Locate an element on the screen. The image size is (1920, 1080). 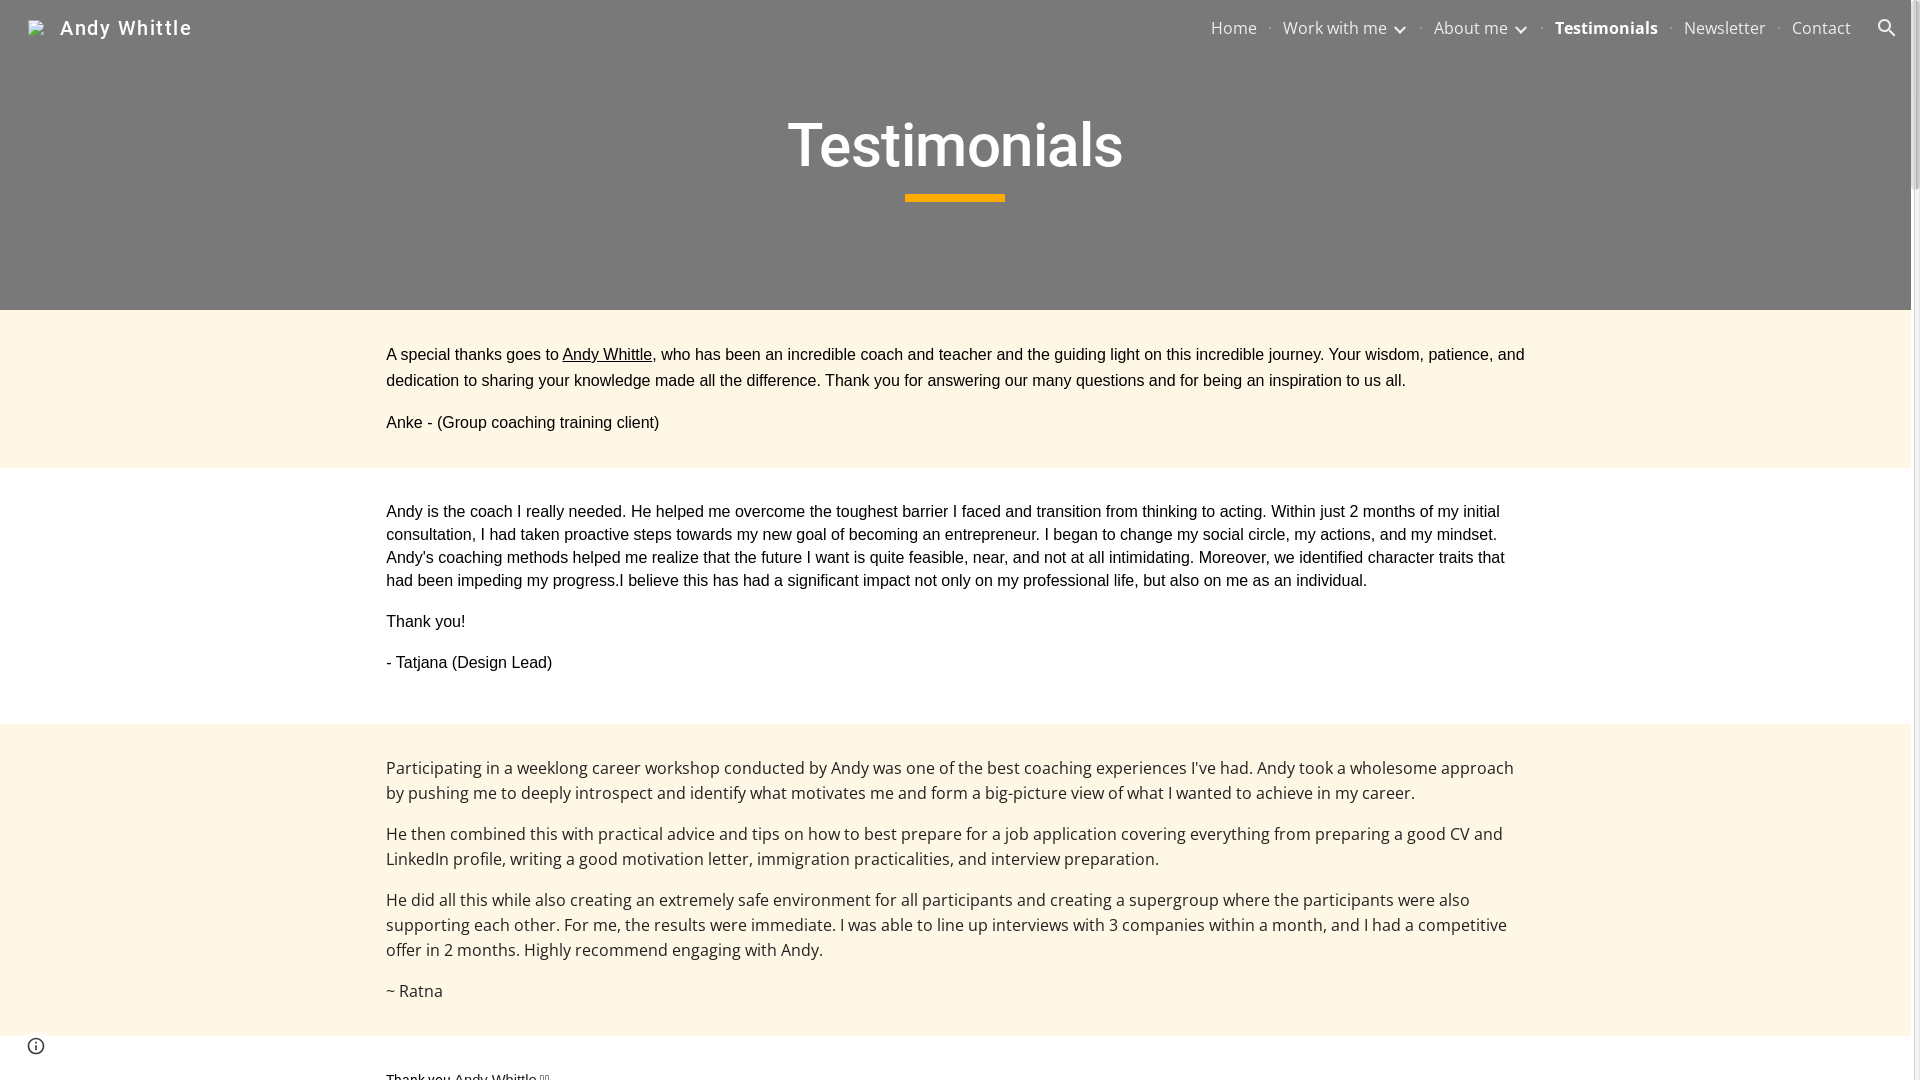
Newsletter is located at coordinates (1725, 28).